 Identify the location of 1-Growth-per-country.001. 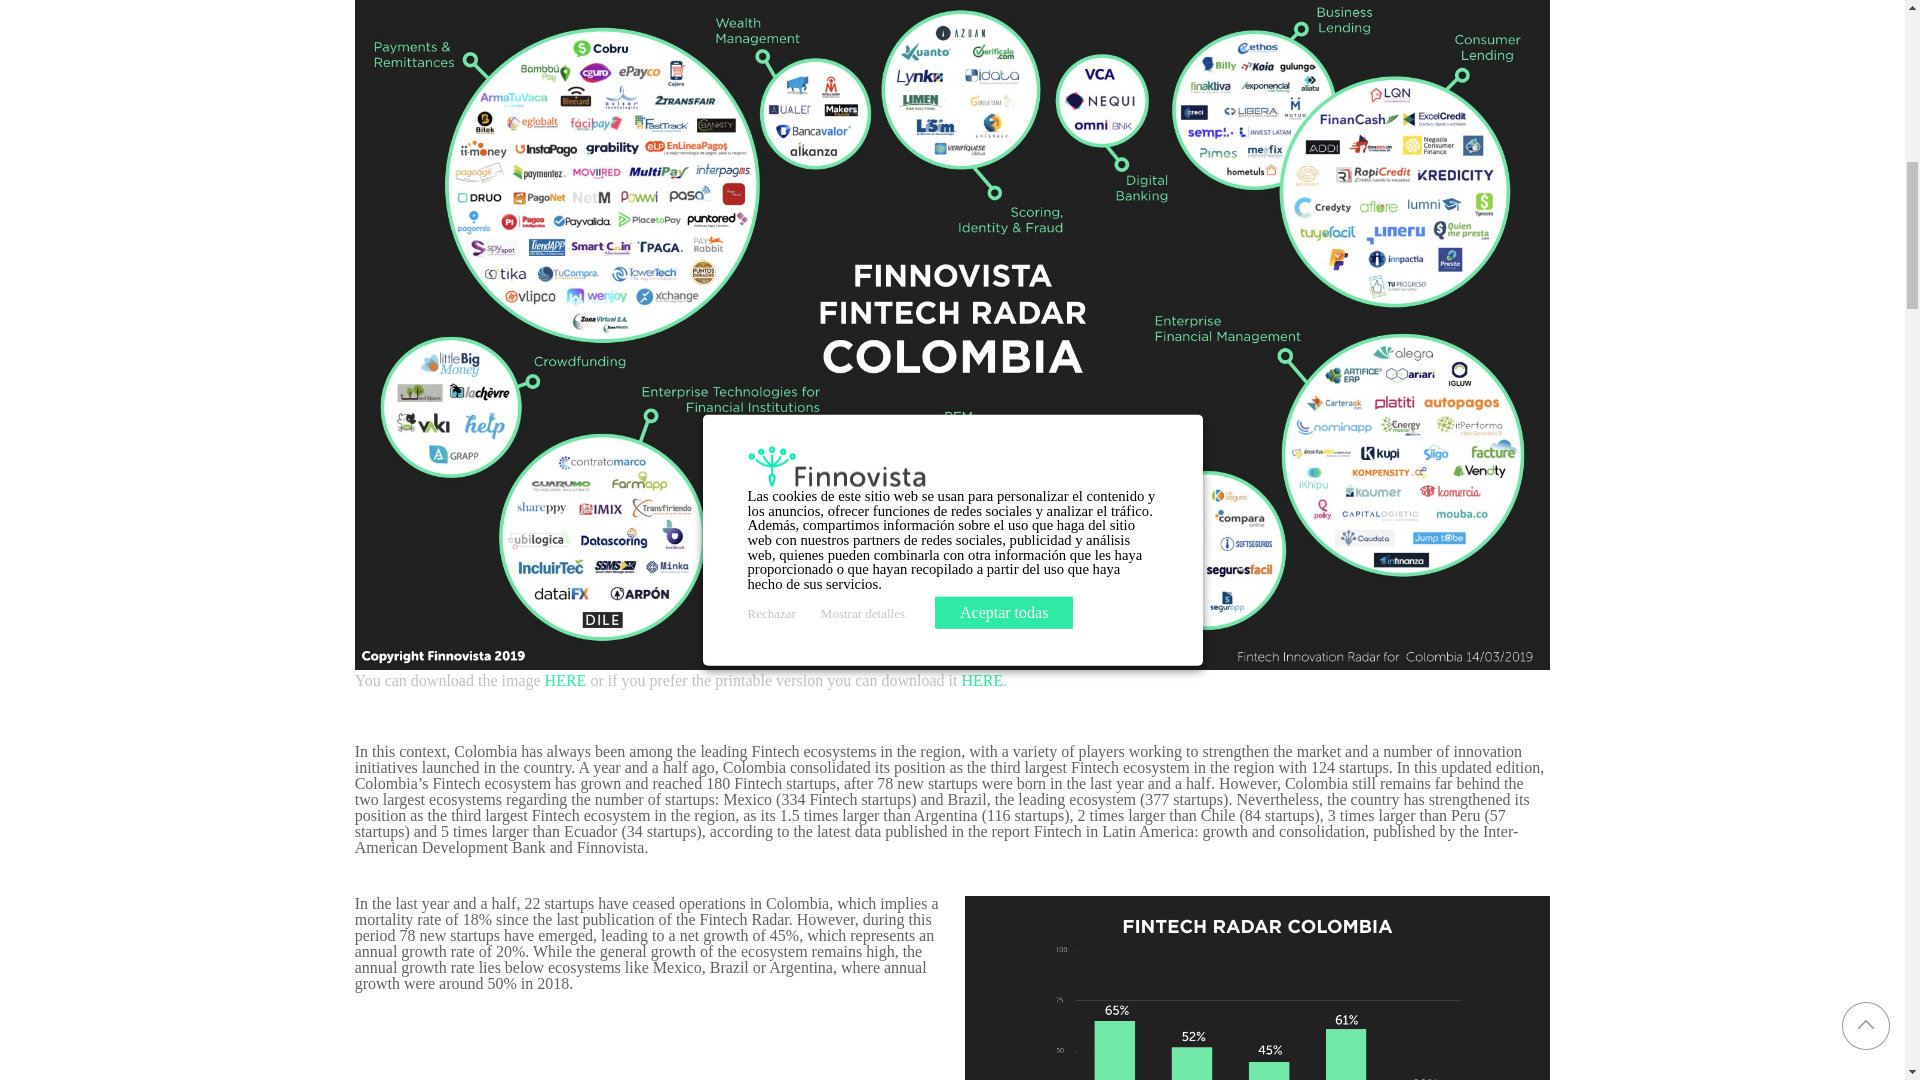
(1258, 988).